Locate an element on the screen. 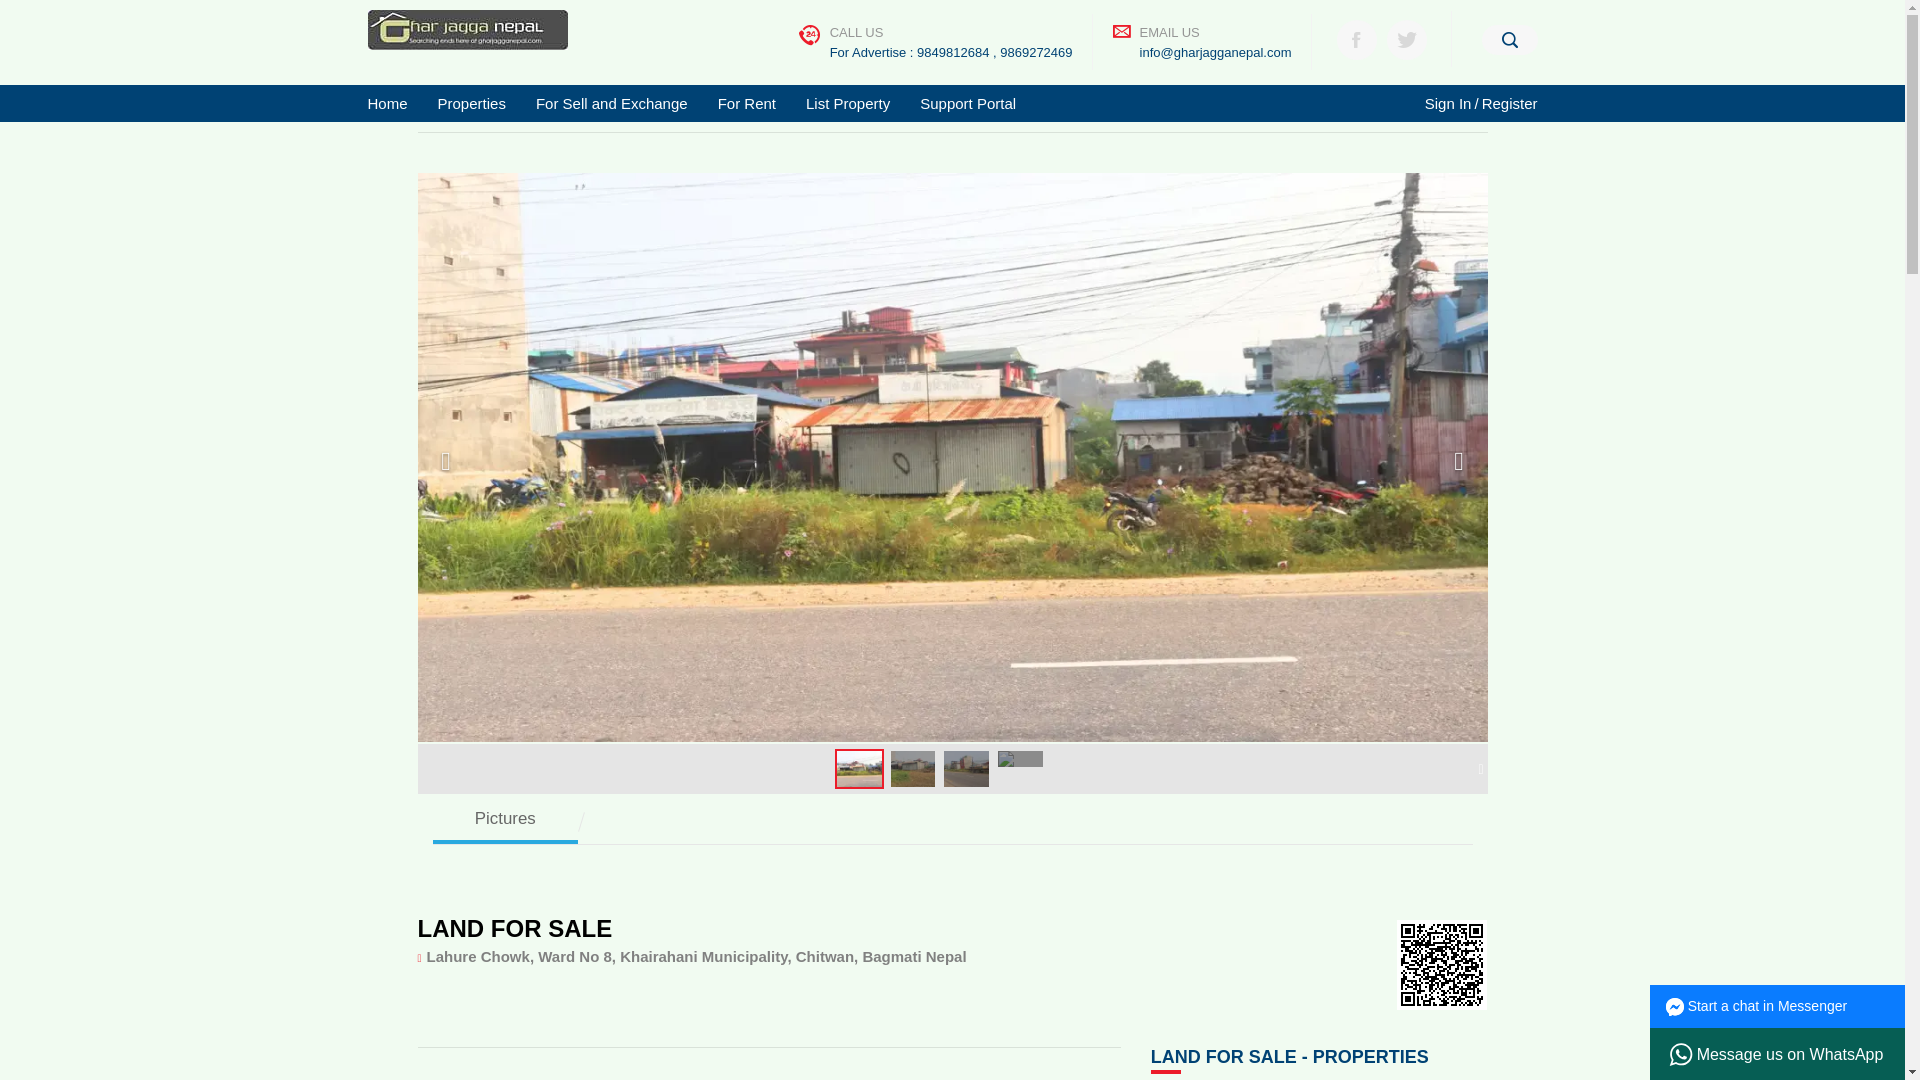 Image resolution: width=1920 pixels, height=1080 pixels. Properties is located at coordinates (471, 104).